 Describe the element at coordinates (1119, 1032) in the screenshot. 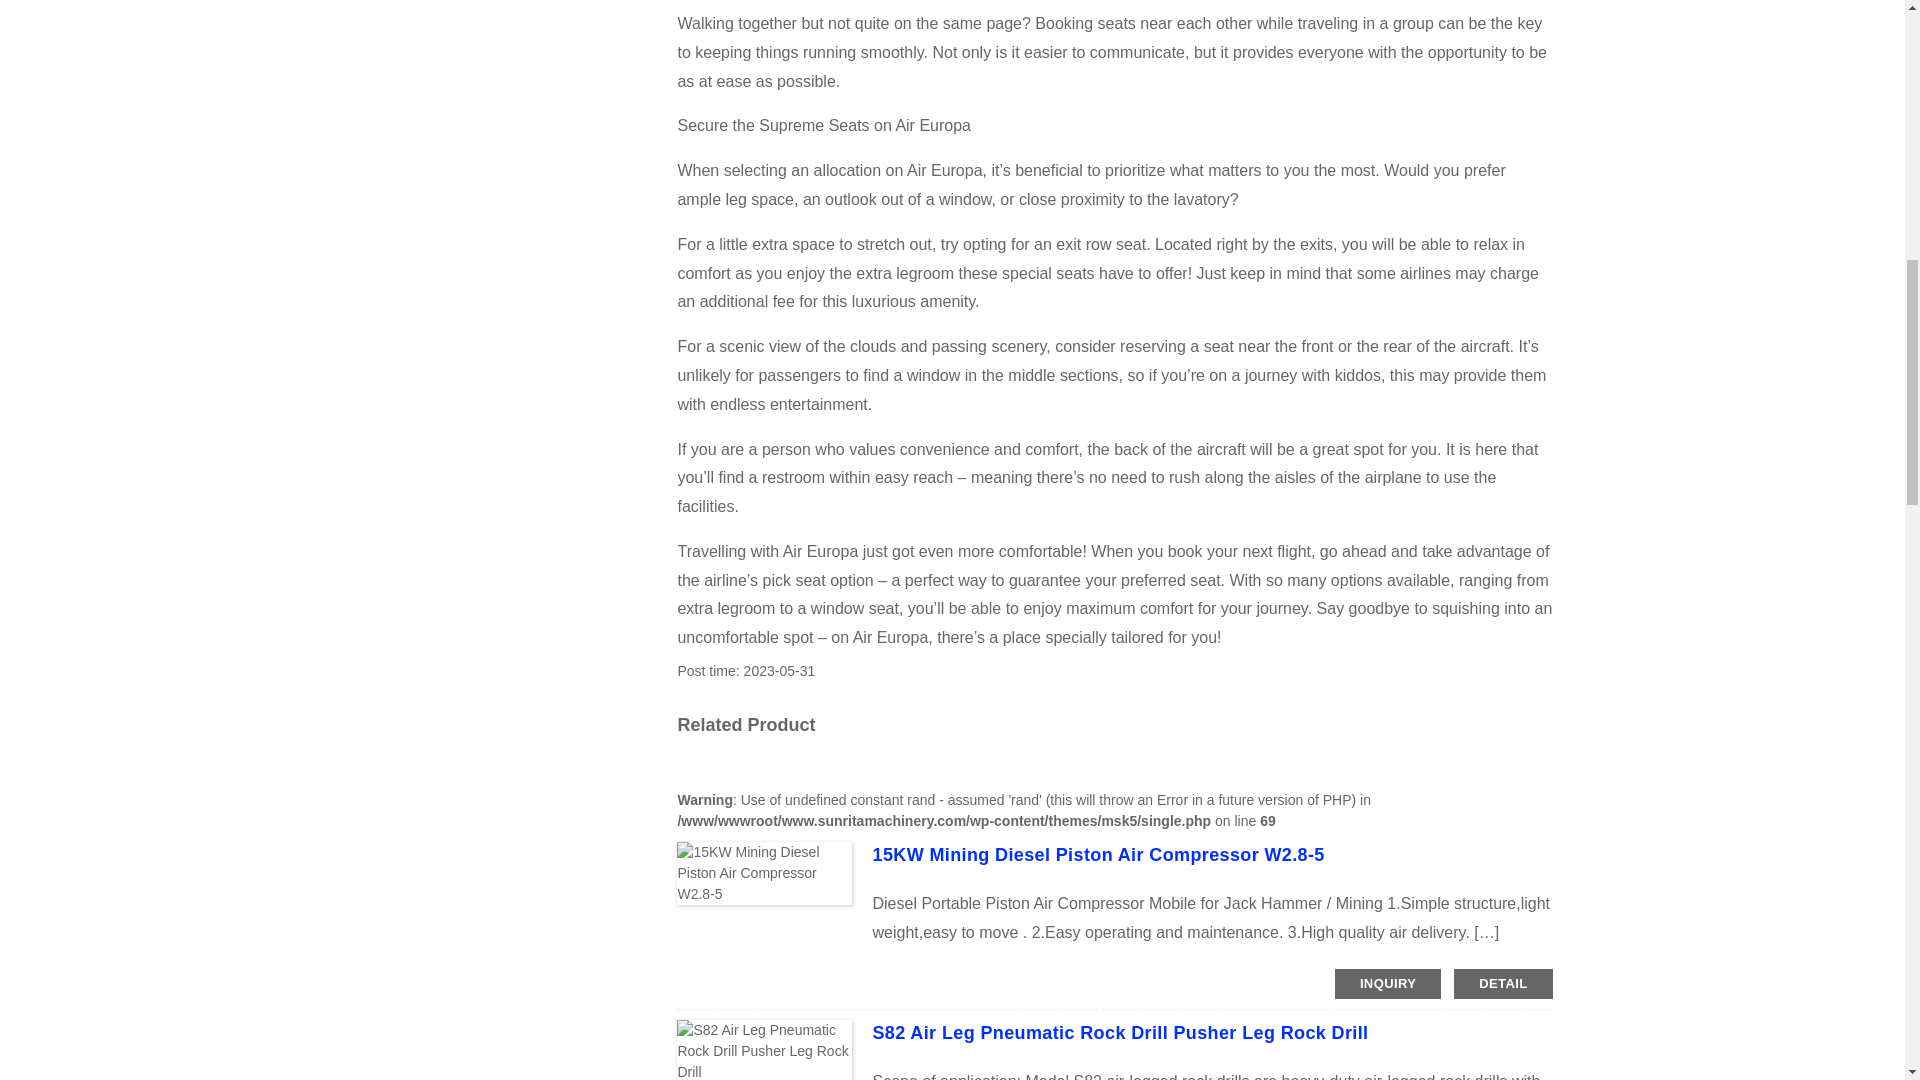

I see `S82 Air Leg Pneumatic Rock Drill Pusher Leg Rock Drill` at that location.